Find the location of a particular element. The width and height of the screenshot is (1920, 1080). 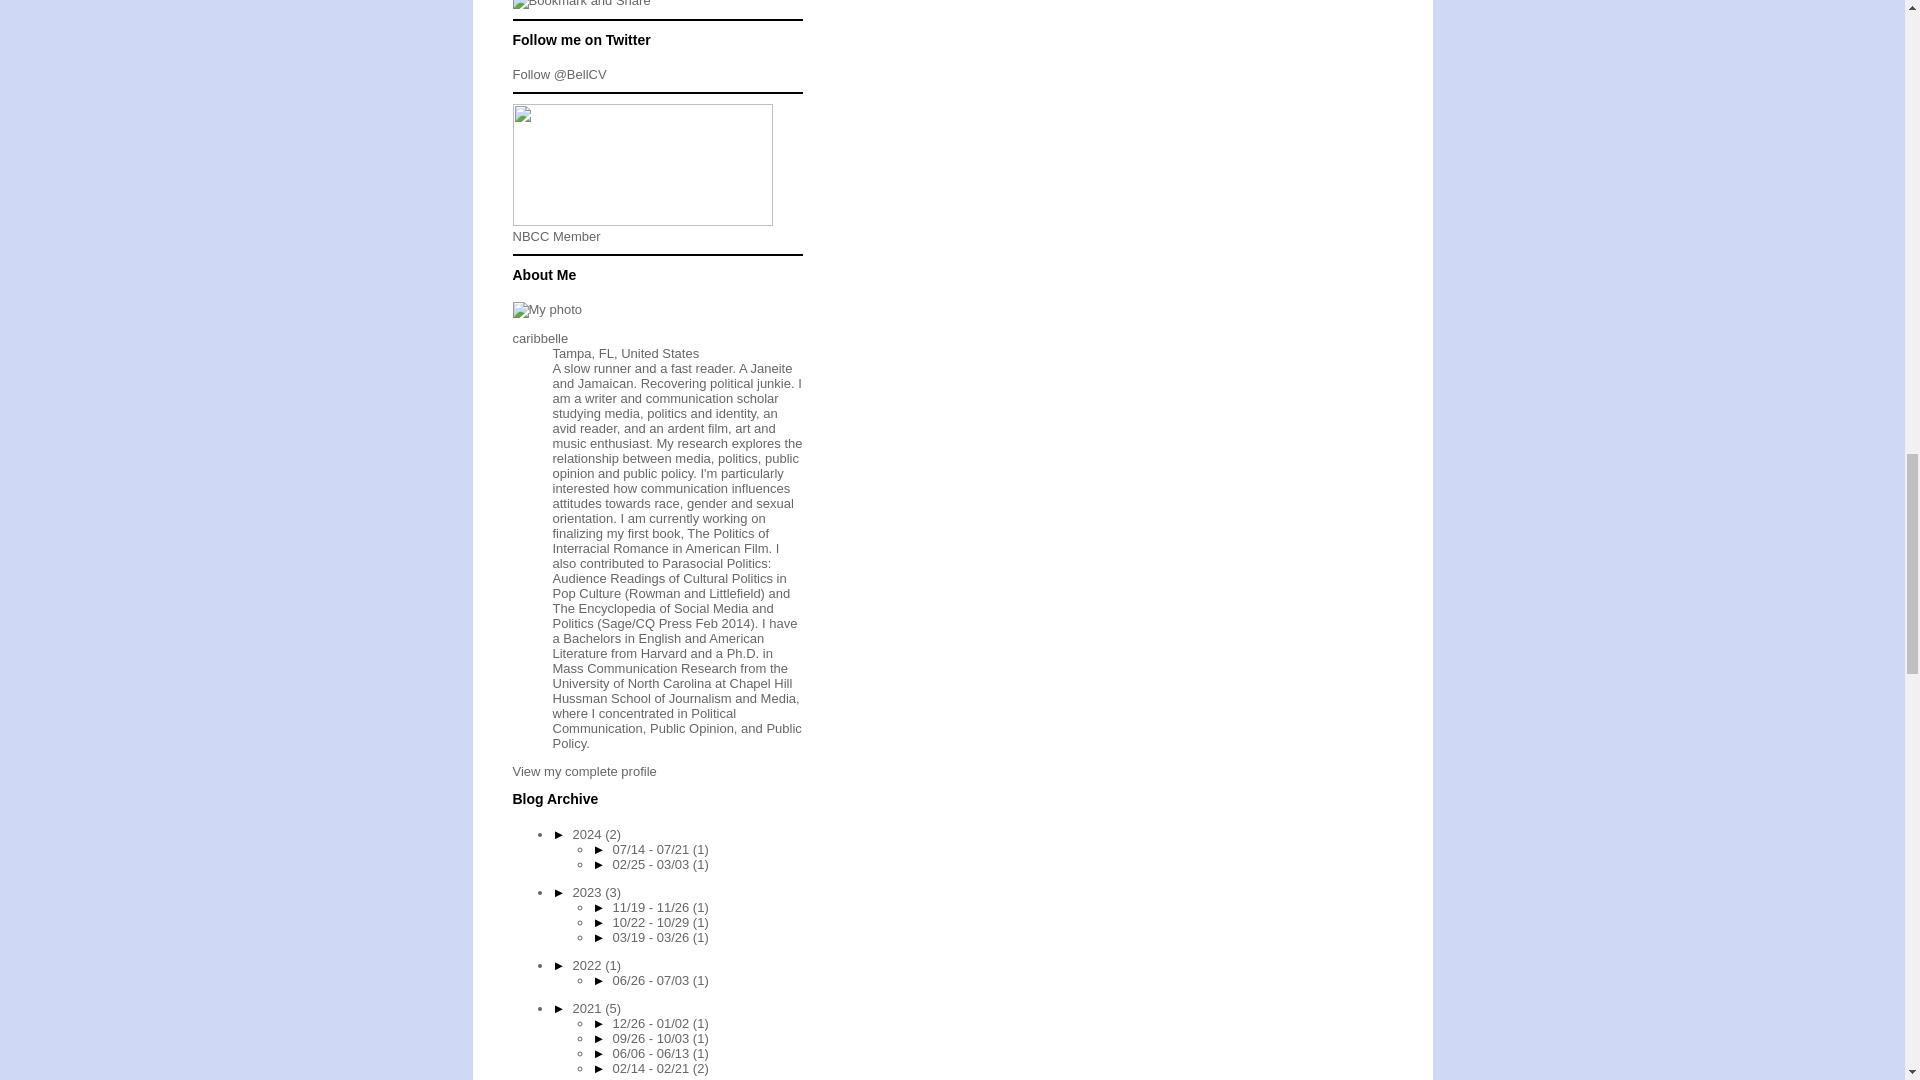

View my complete profile is located at coordinates (584, 770).